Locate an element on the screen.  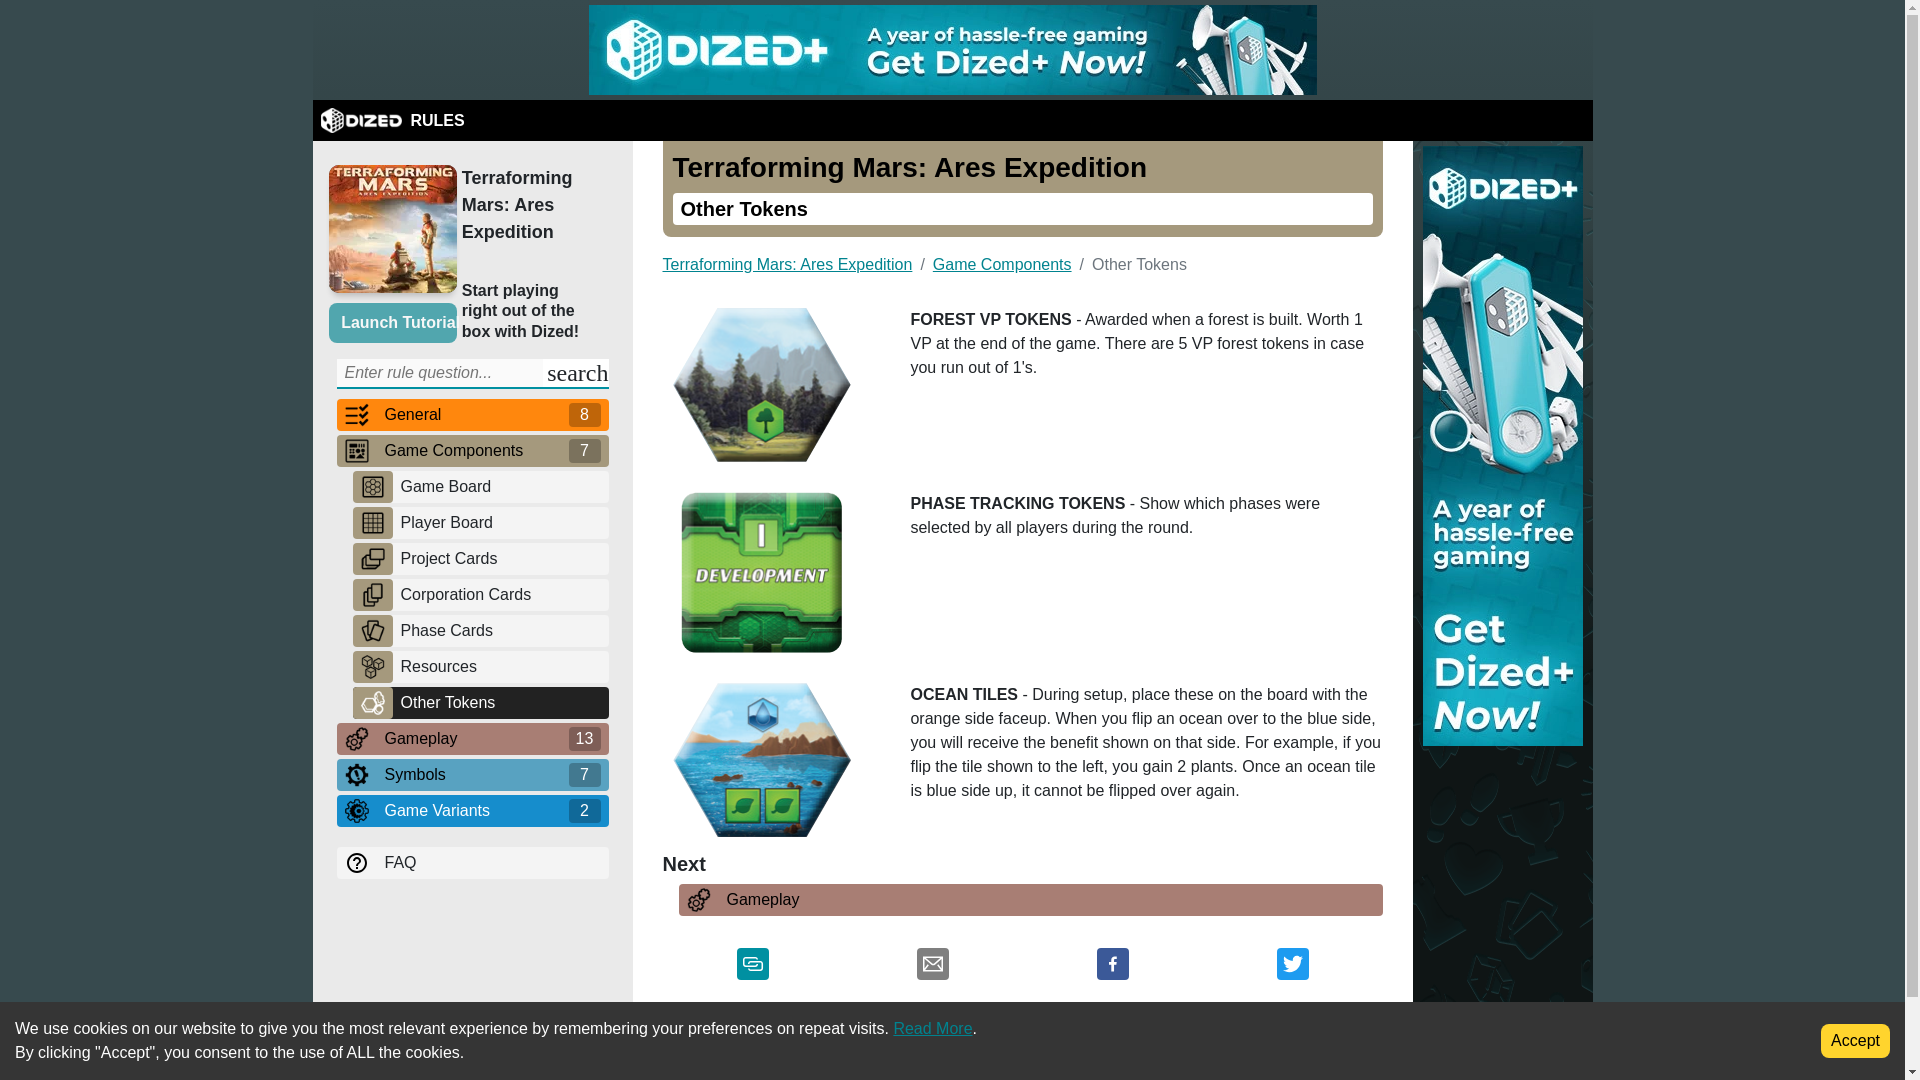
Phase Cards is located at coordinates (500, 630).